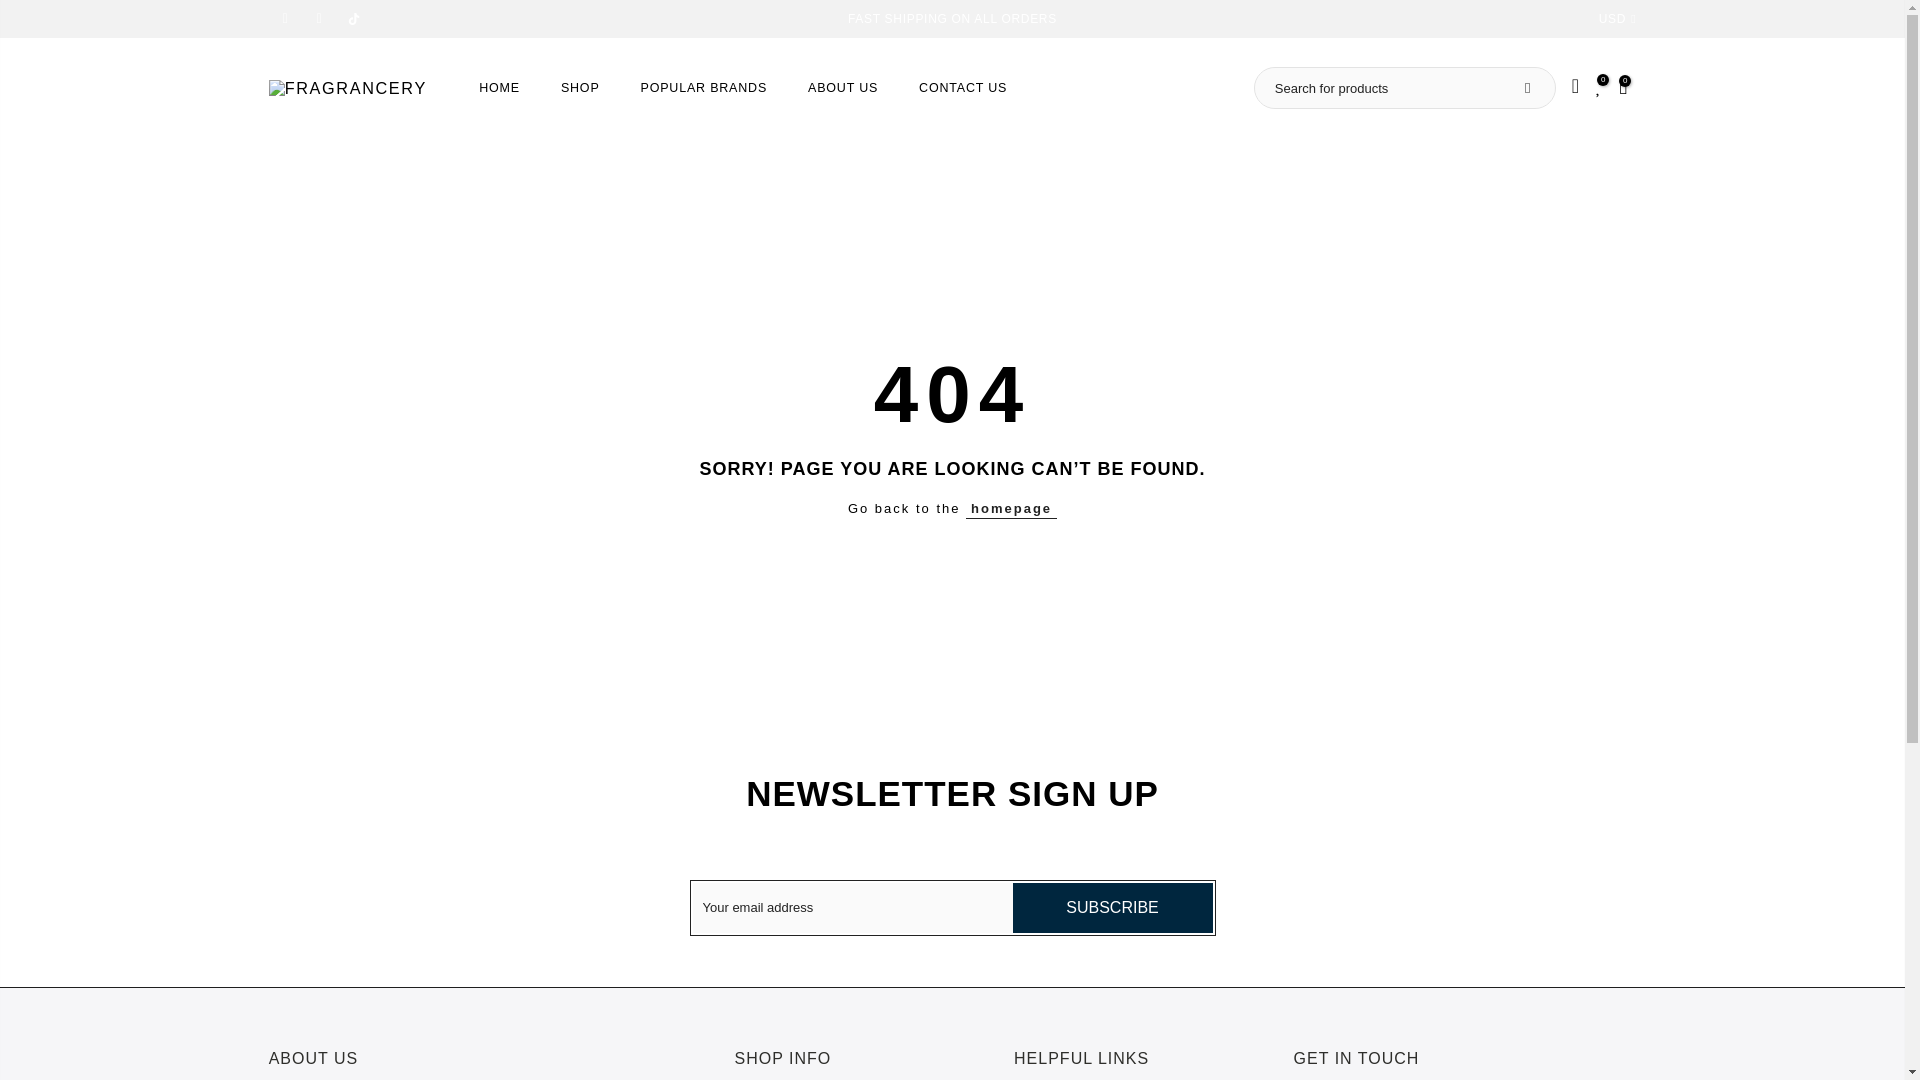 This screenshot has height=1080, width=1920. Describe the element at coordinates (704, 88) in the screenshot. I see `POPULAR BRANDS` at that location.